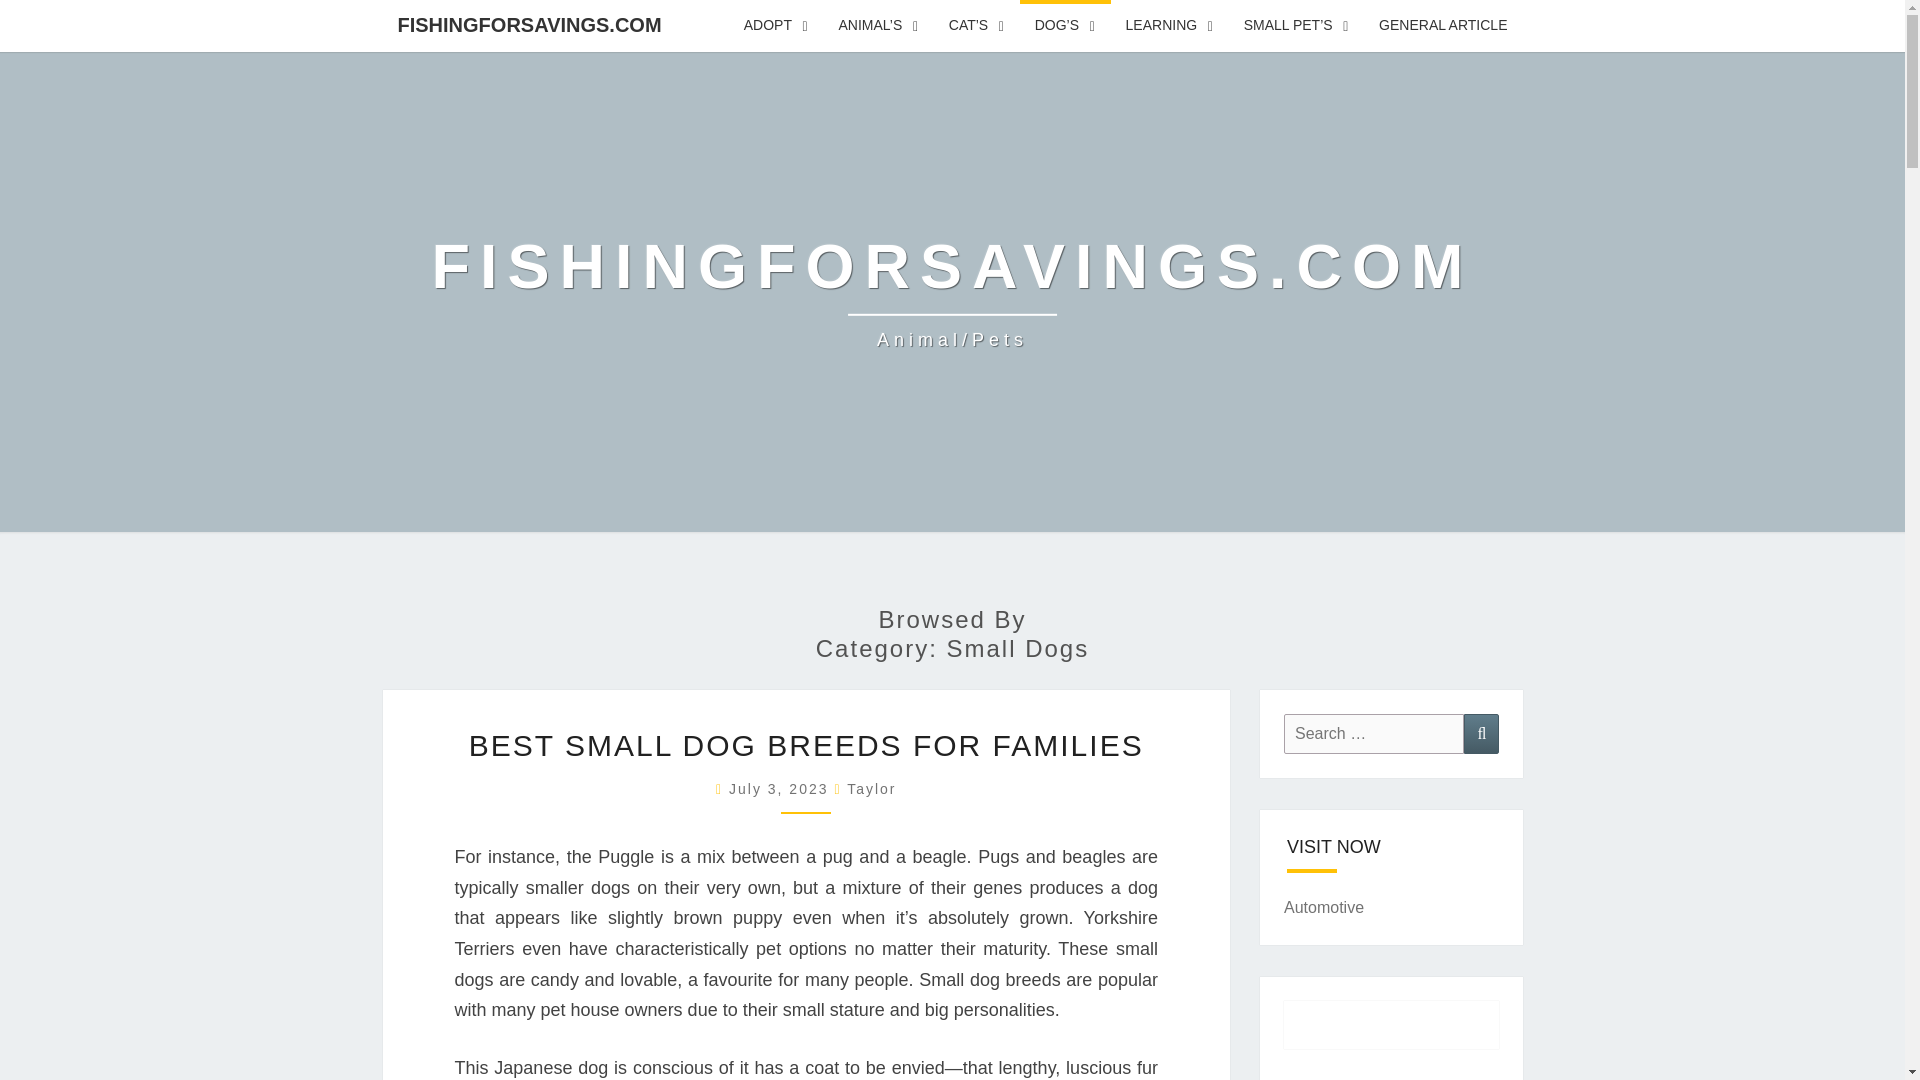 This screenshot has width=1920, height=1080. Describe the element at coordinates (871, 788) in the screenshot. I see `View all posts by Taylor` at that location.